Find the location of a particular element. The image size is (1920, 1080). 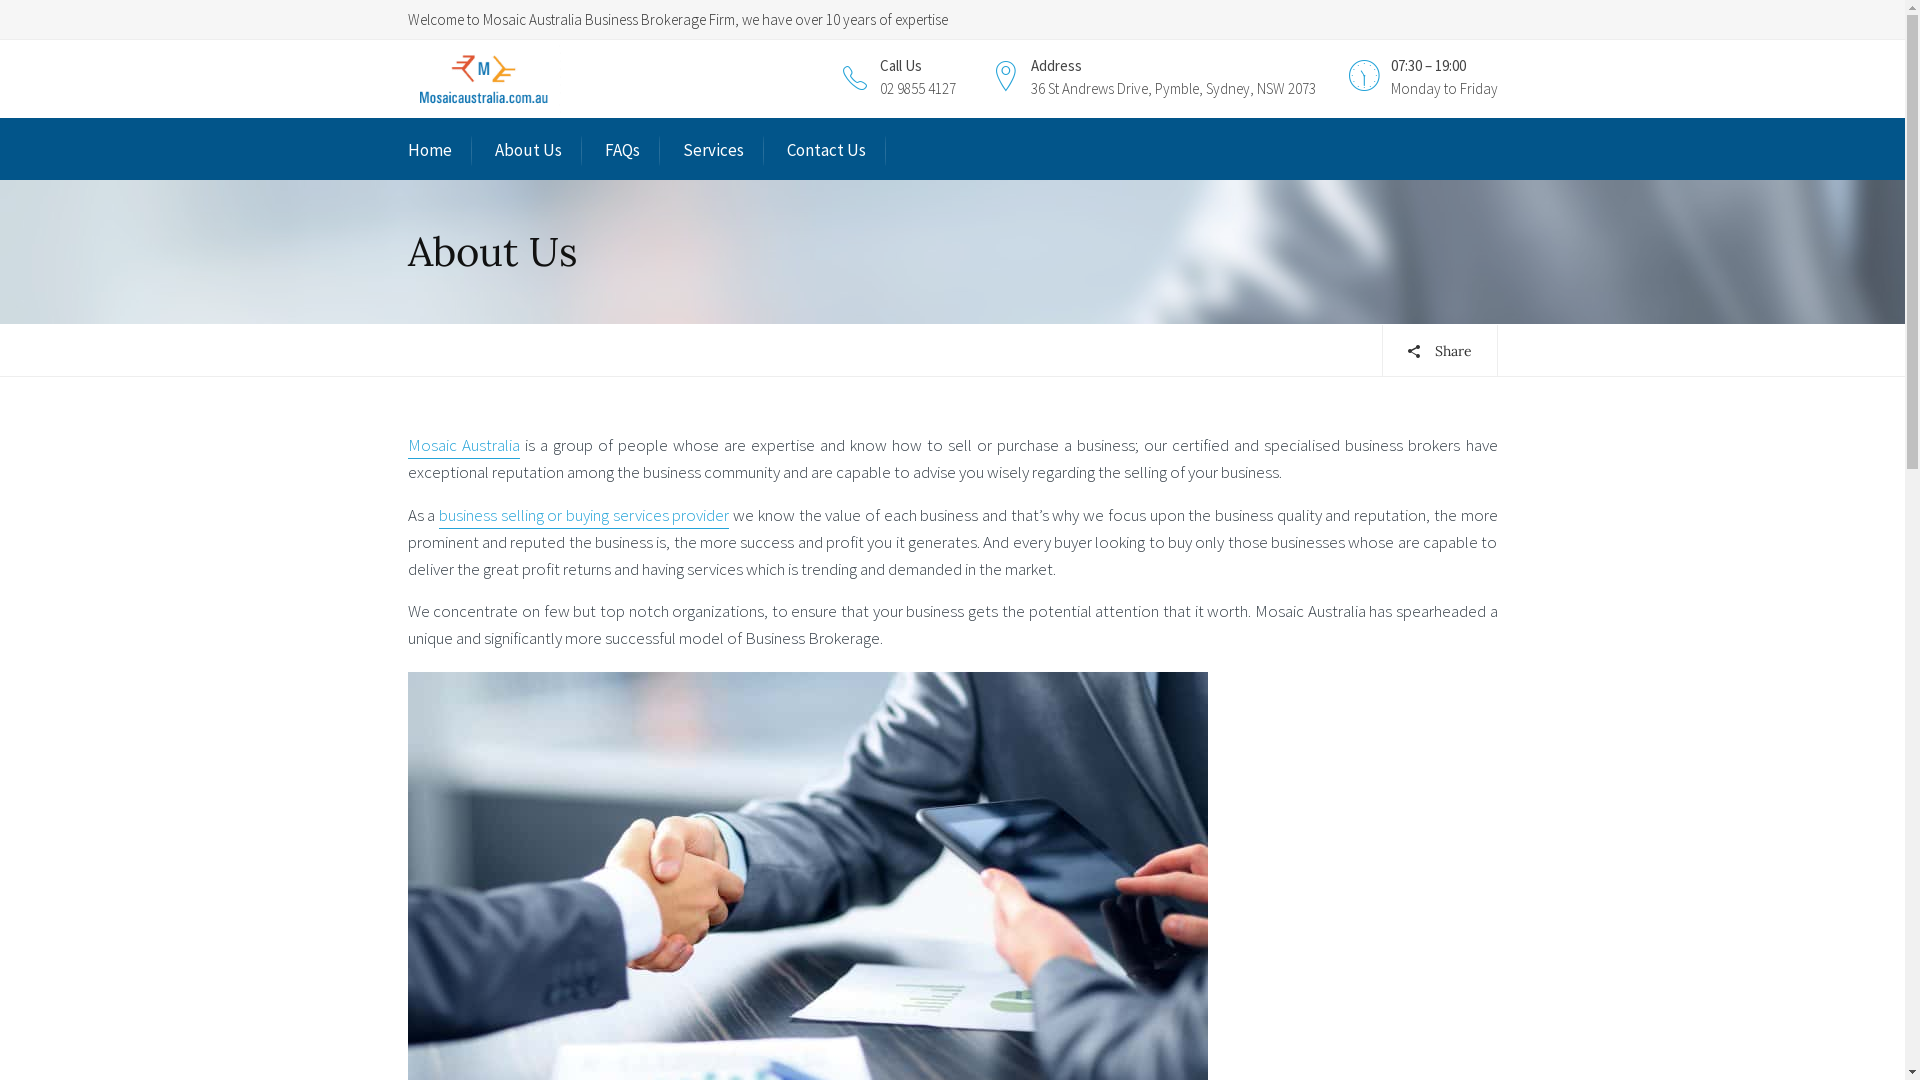

business selling or buying services provider is located at coordinates (584, 516).